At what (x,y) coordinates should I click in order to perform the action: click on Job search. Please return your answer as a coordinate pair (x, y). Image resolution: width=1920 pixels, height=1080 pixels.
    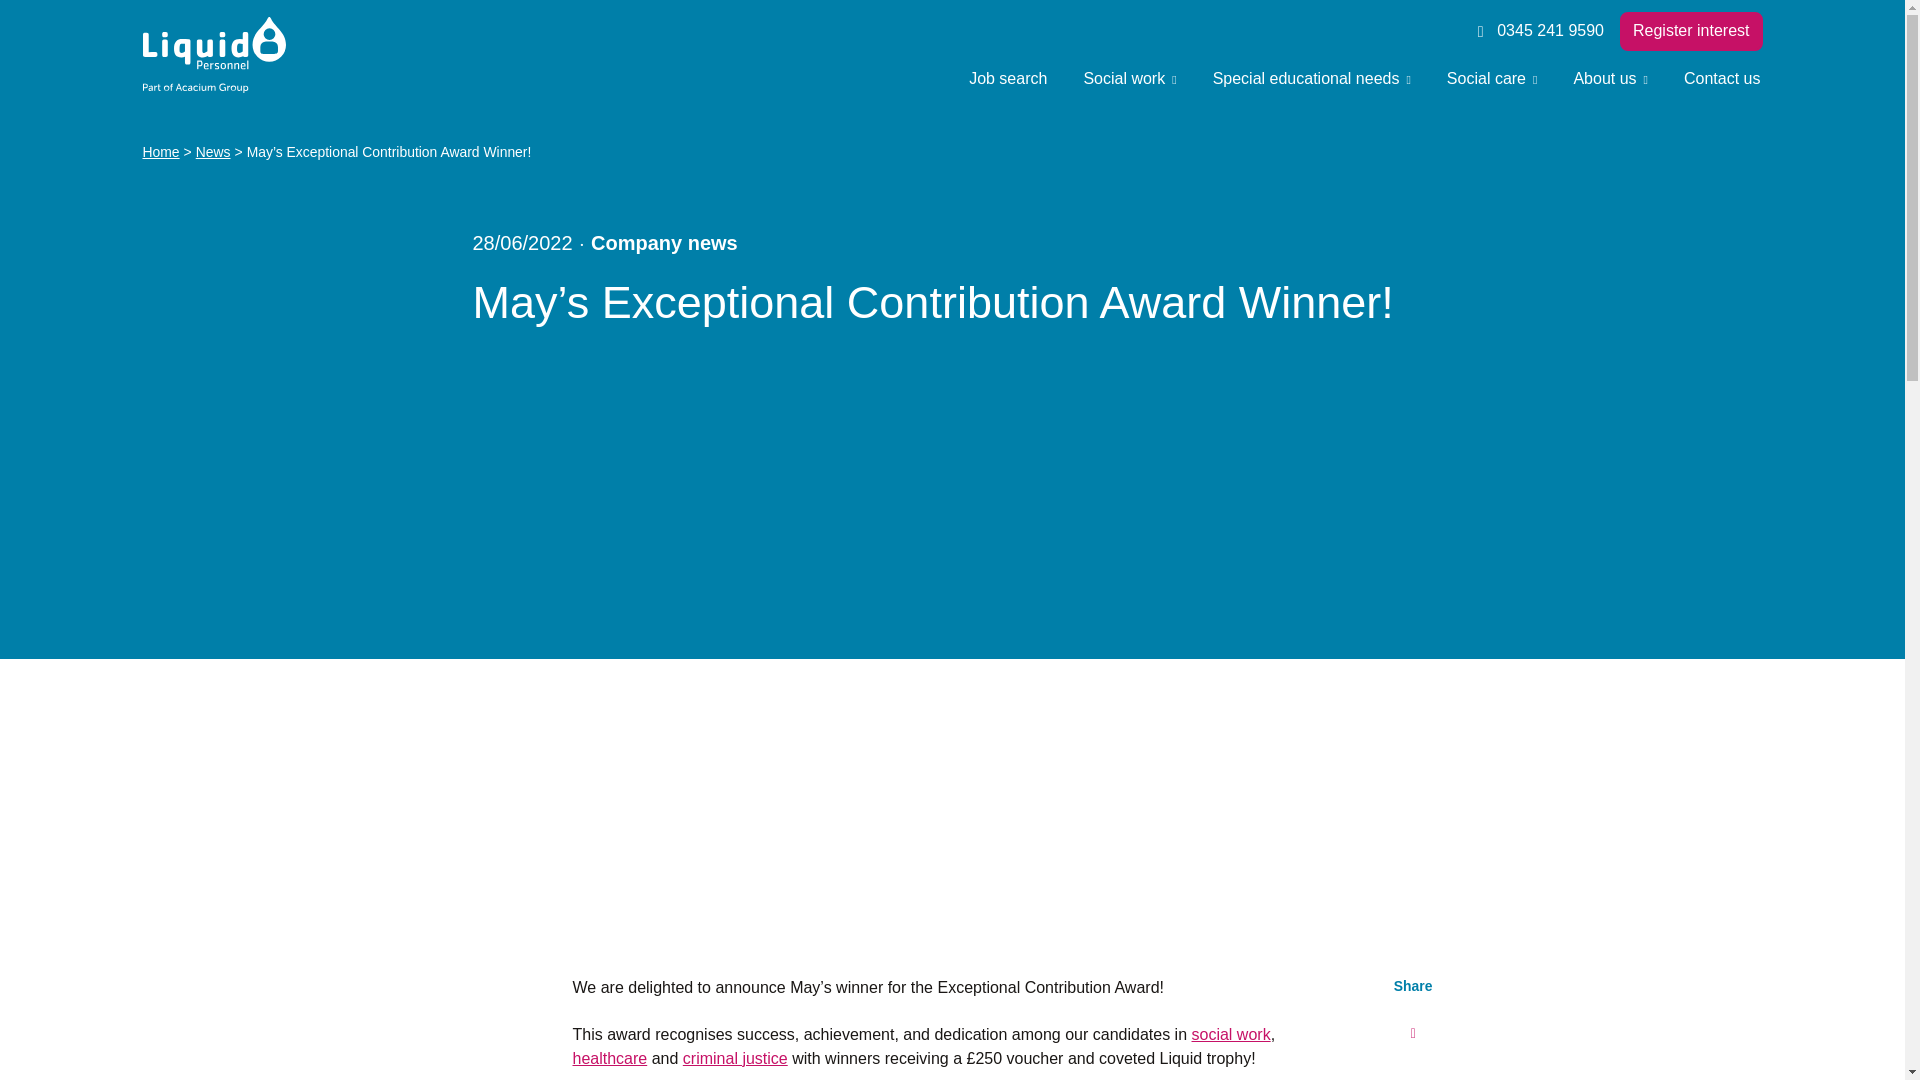
    Looking at the image, I should click on (1008, 78).